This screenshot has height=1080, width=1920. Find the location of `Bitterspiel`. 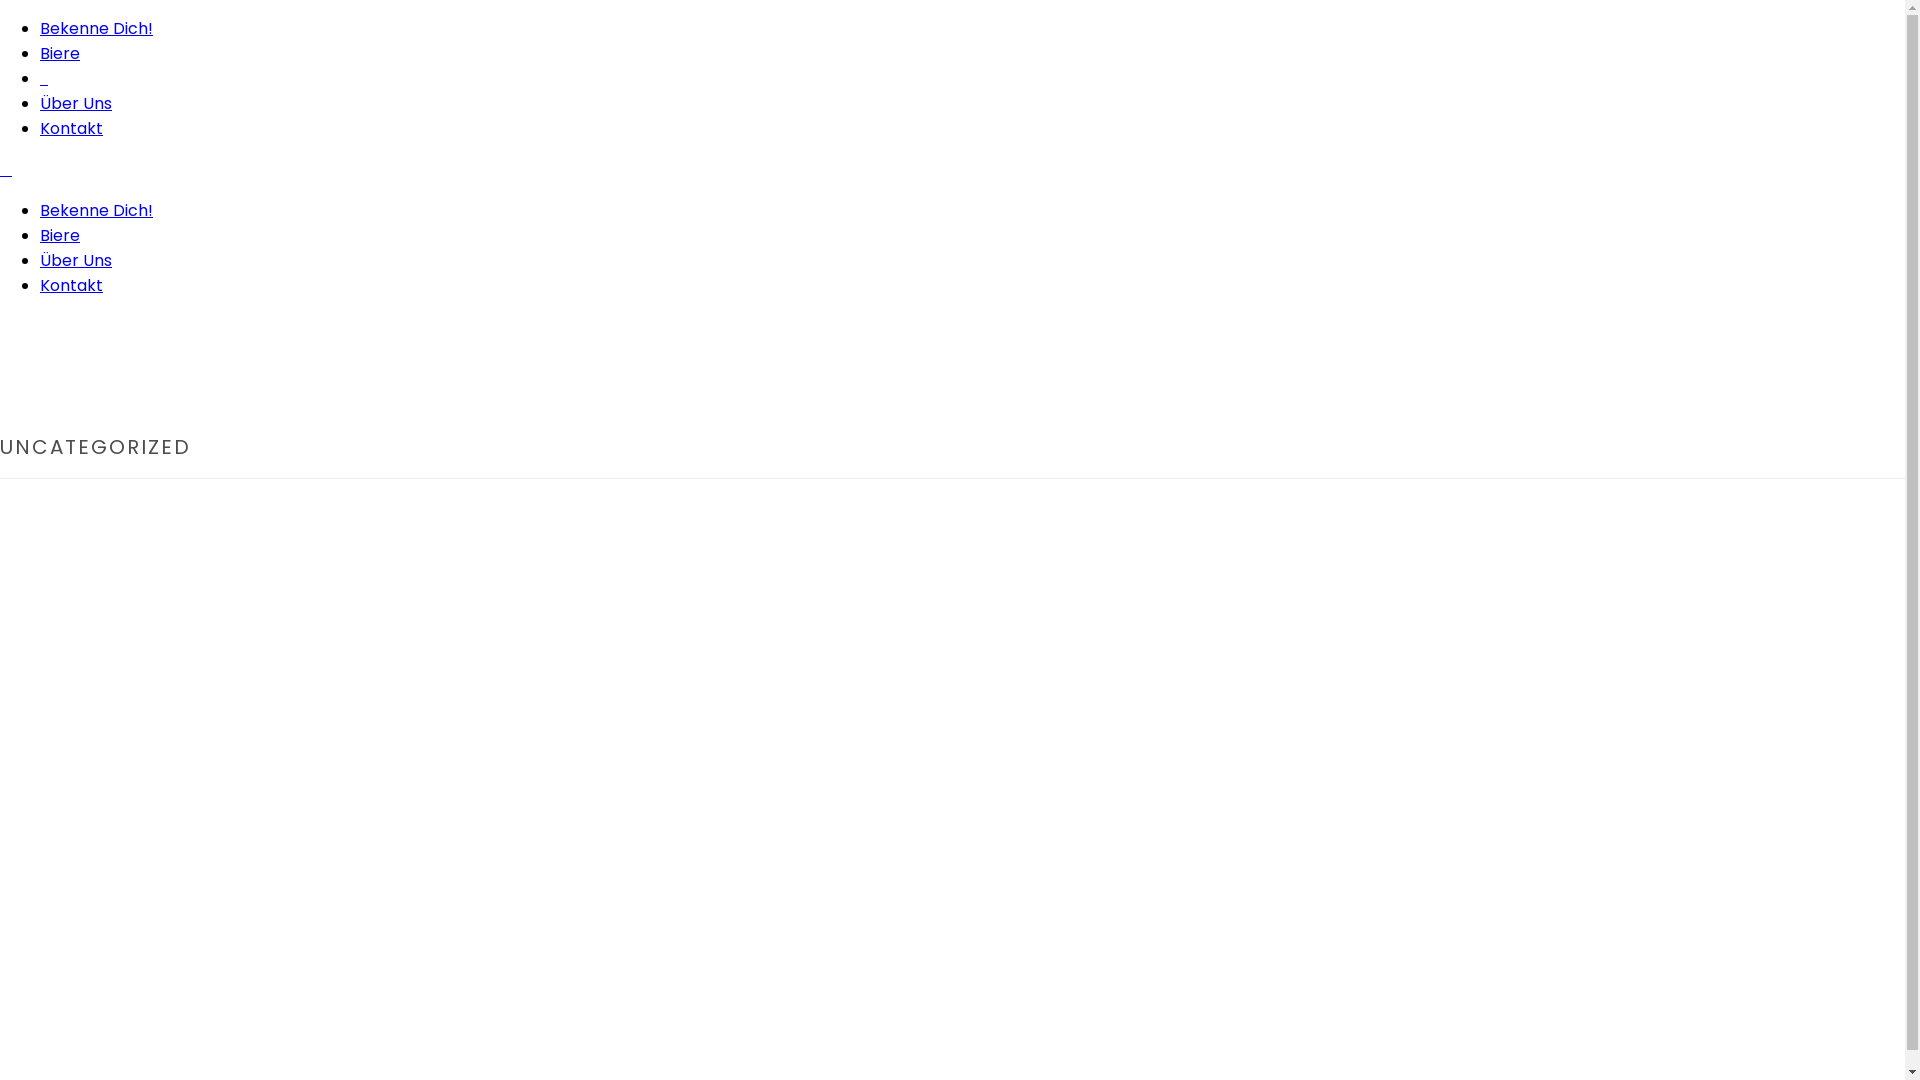

Bitterspiel is located at coordinates (44, 78).